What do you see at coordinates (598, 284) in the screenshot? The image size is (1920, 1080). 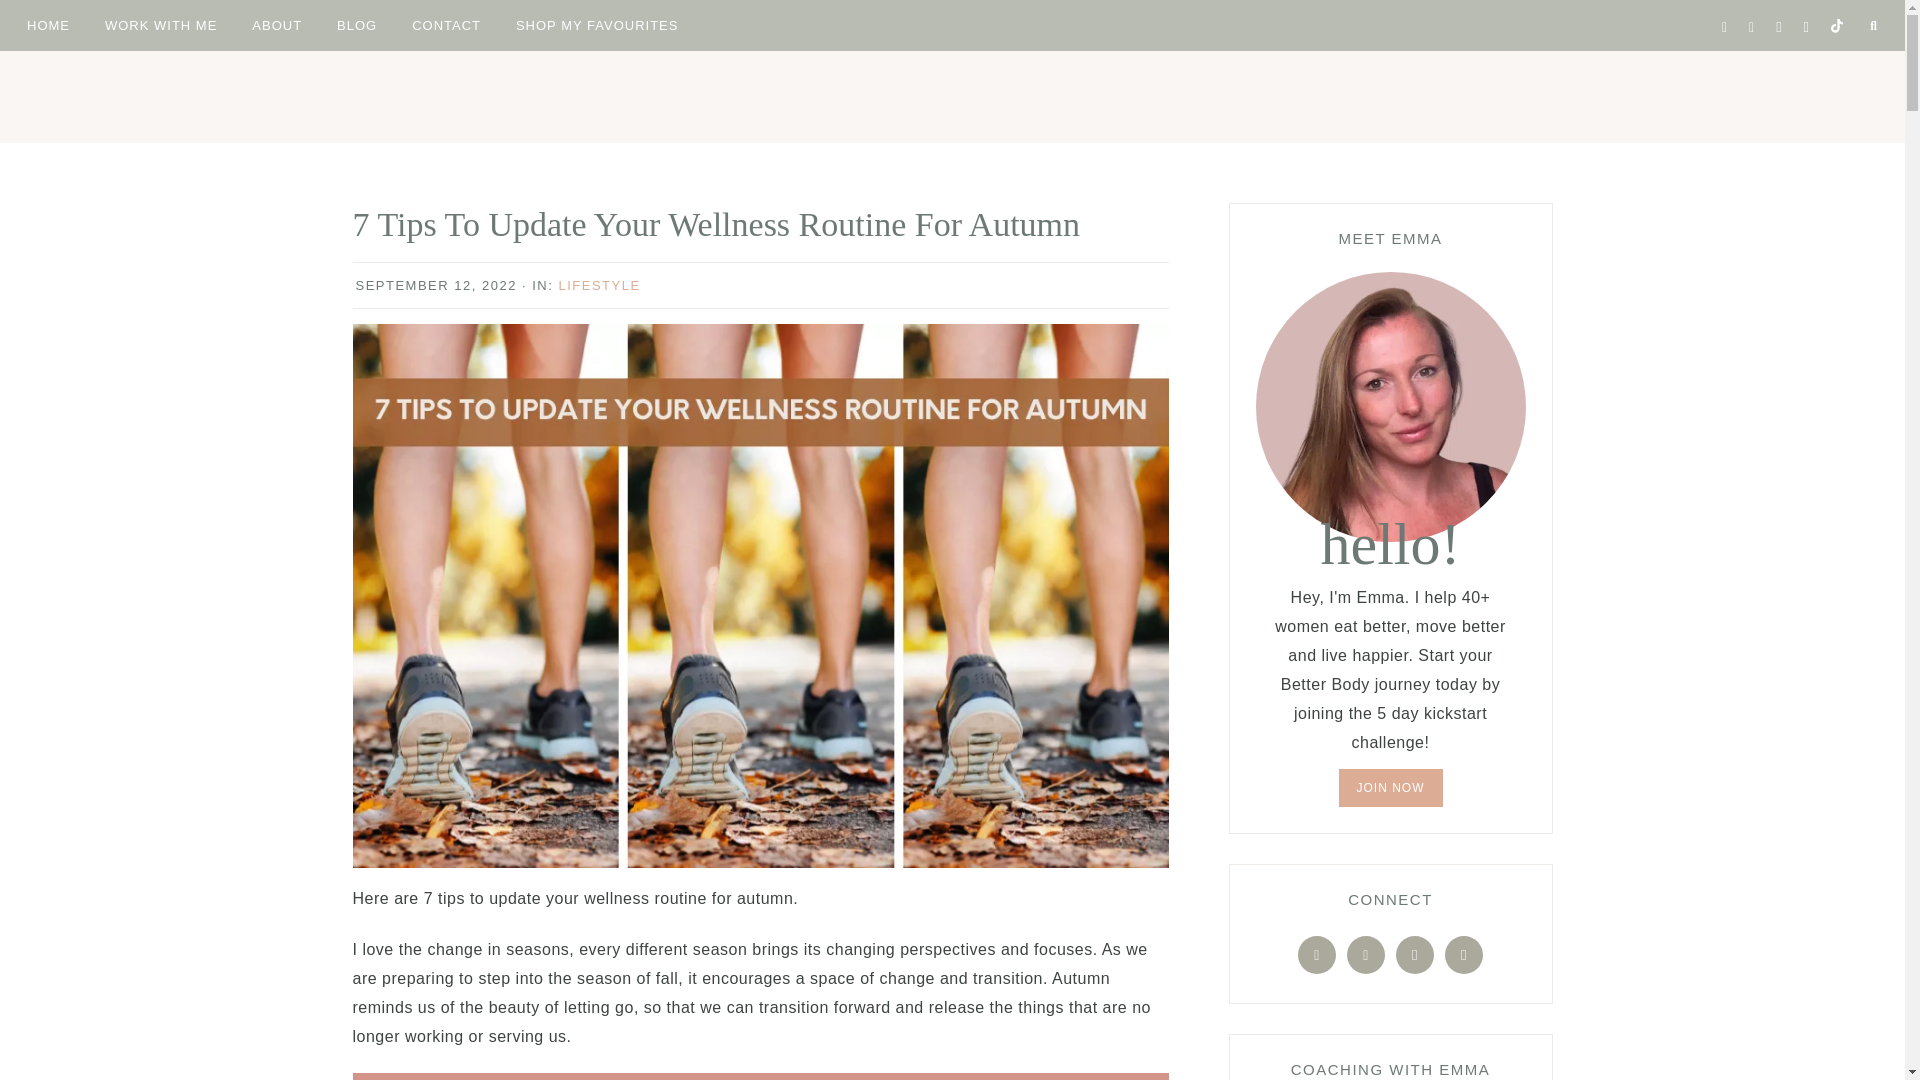 I see `LIFESTYLE` at bounding box center [598, 284].